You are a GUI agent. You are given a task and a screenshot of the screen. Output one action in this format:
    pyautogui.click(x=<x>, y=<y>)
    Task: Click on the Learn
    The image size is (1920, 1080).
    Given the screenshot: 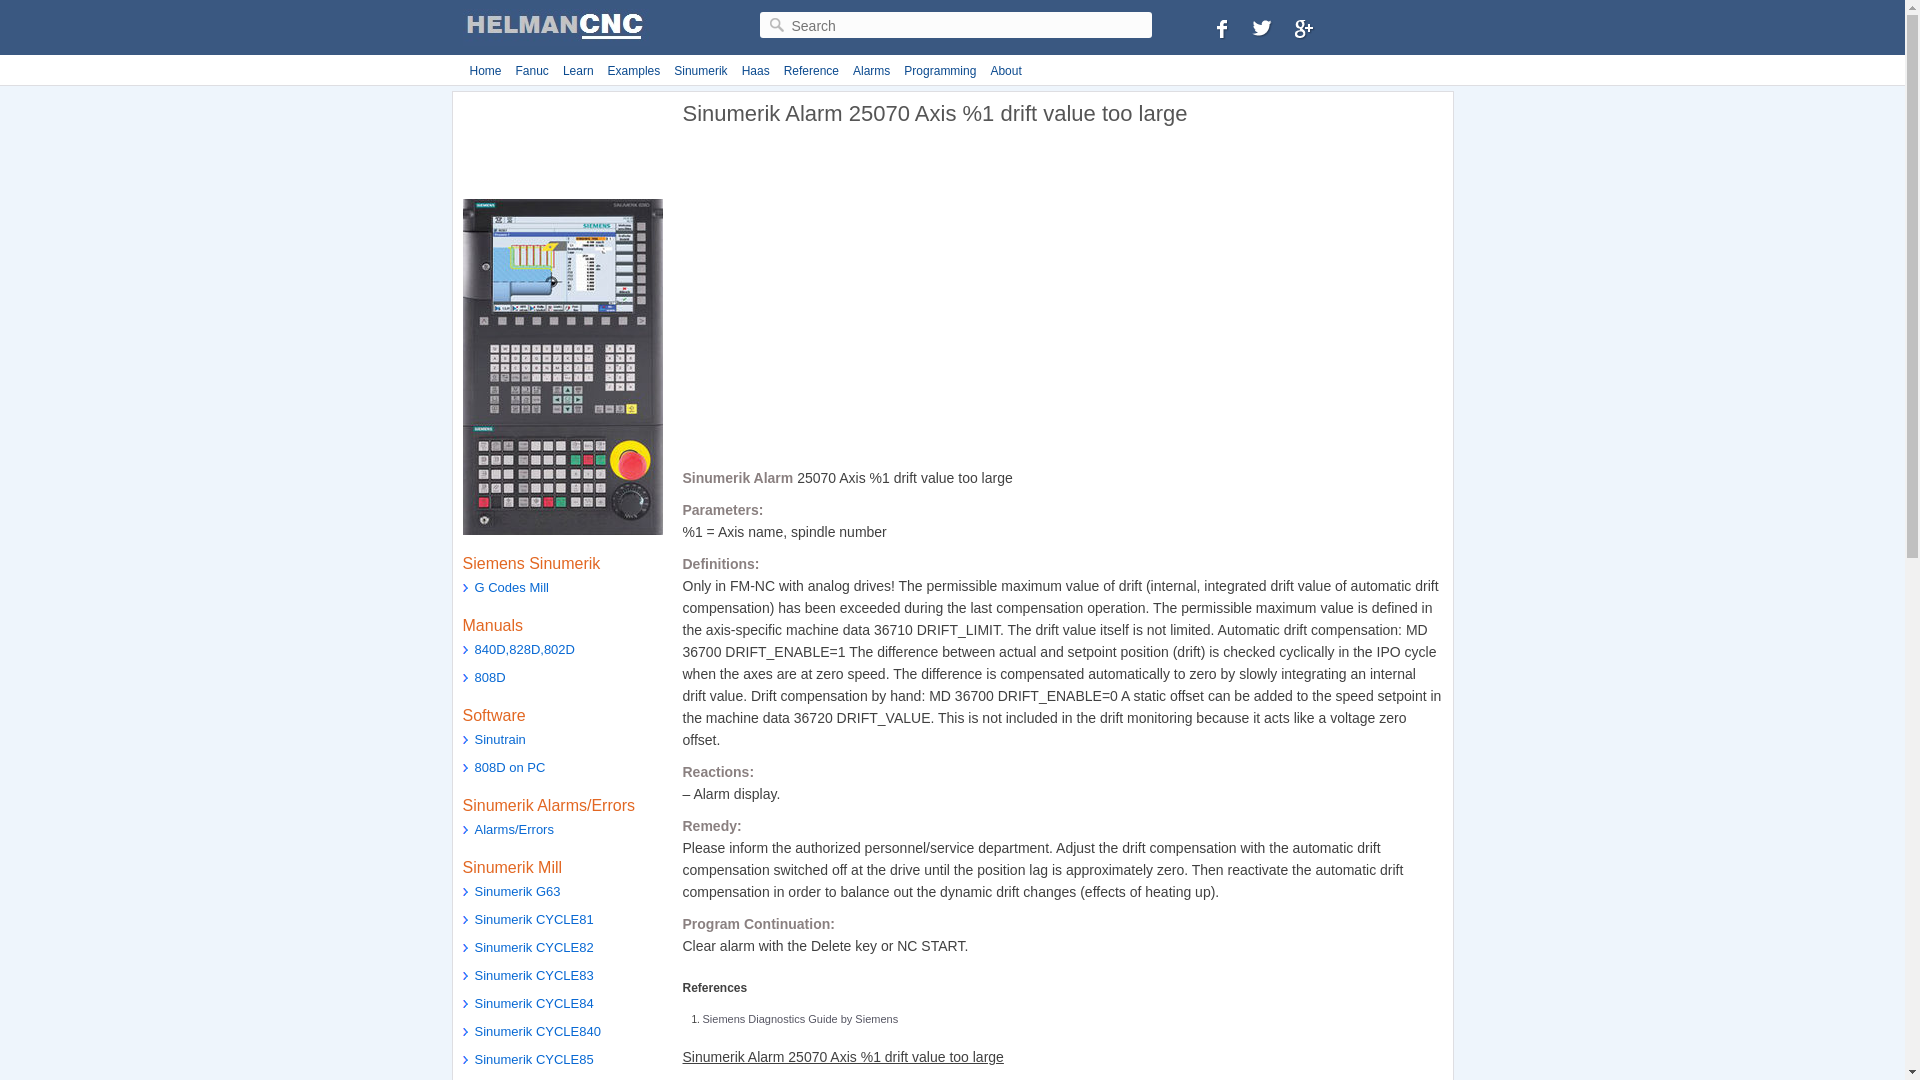 What is the action you would take?
    pyautogui.click(x=578, y=71)
    